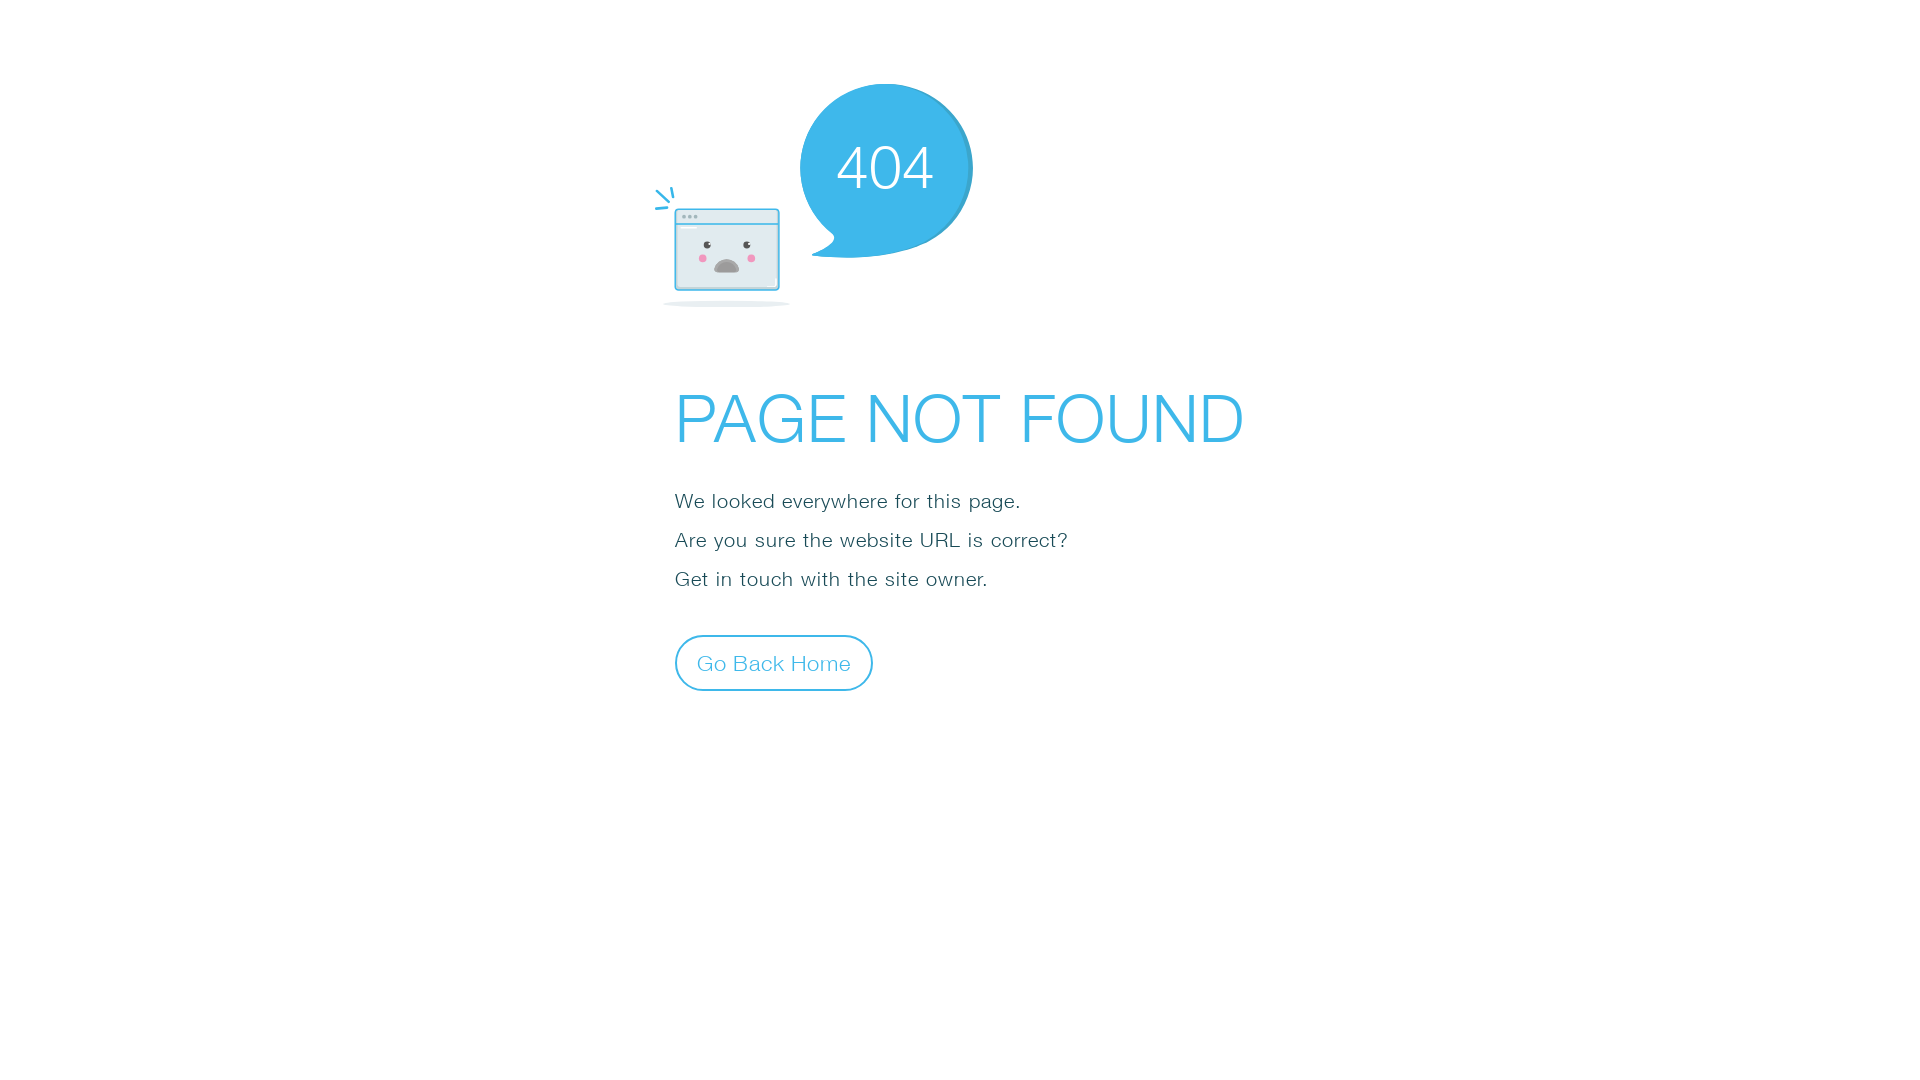 The width and height of the screenshot is (1920, 1080). I want to click on Go Back Home, so click(774, 662).